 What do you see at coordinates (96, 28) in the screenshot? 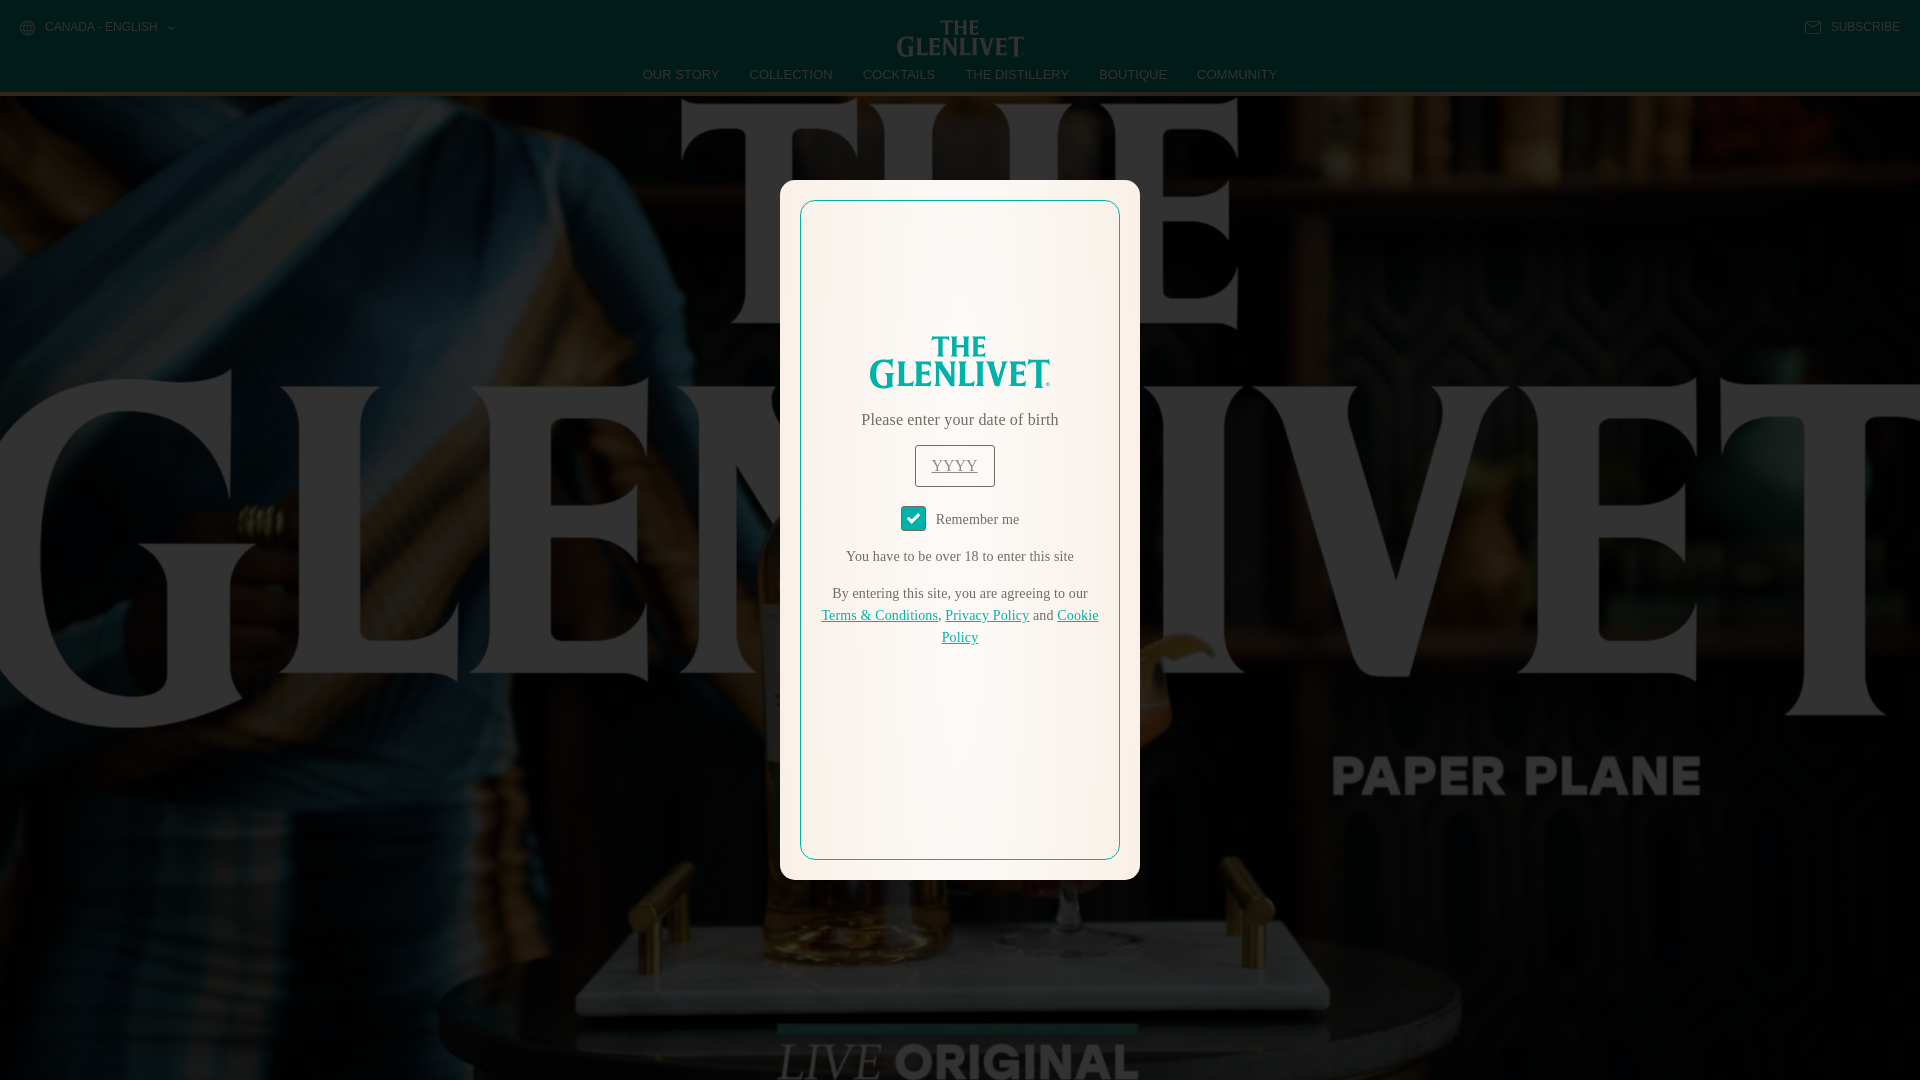
I see `CANADA - ENGLISH` at bounding box center [96, 28].